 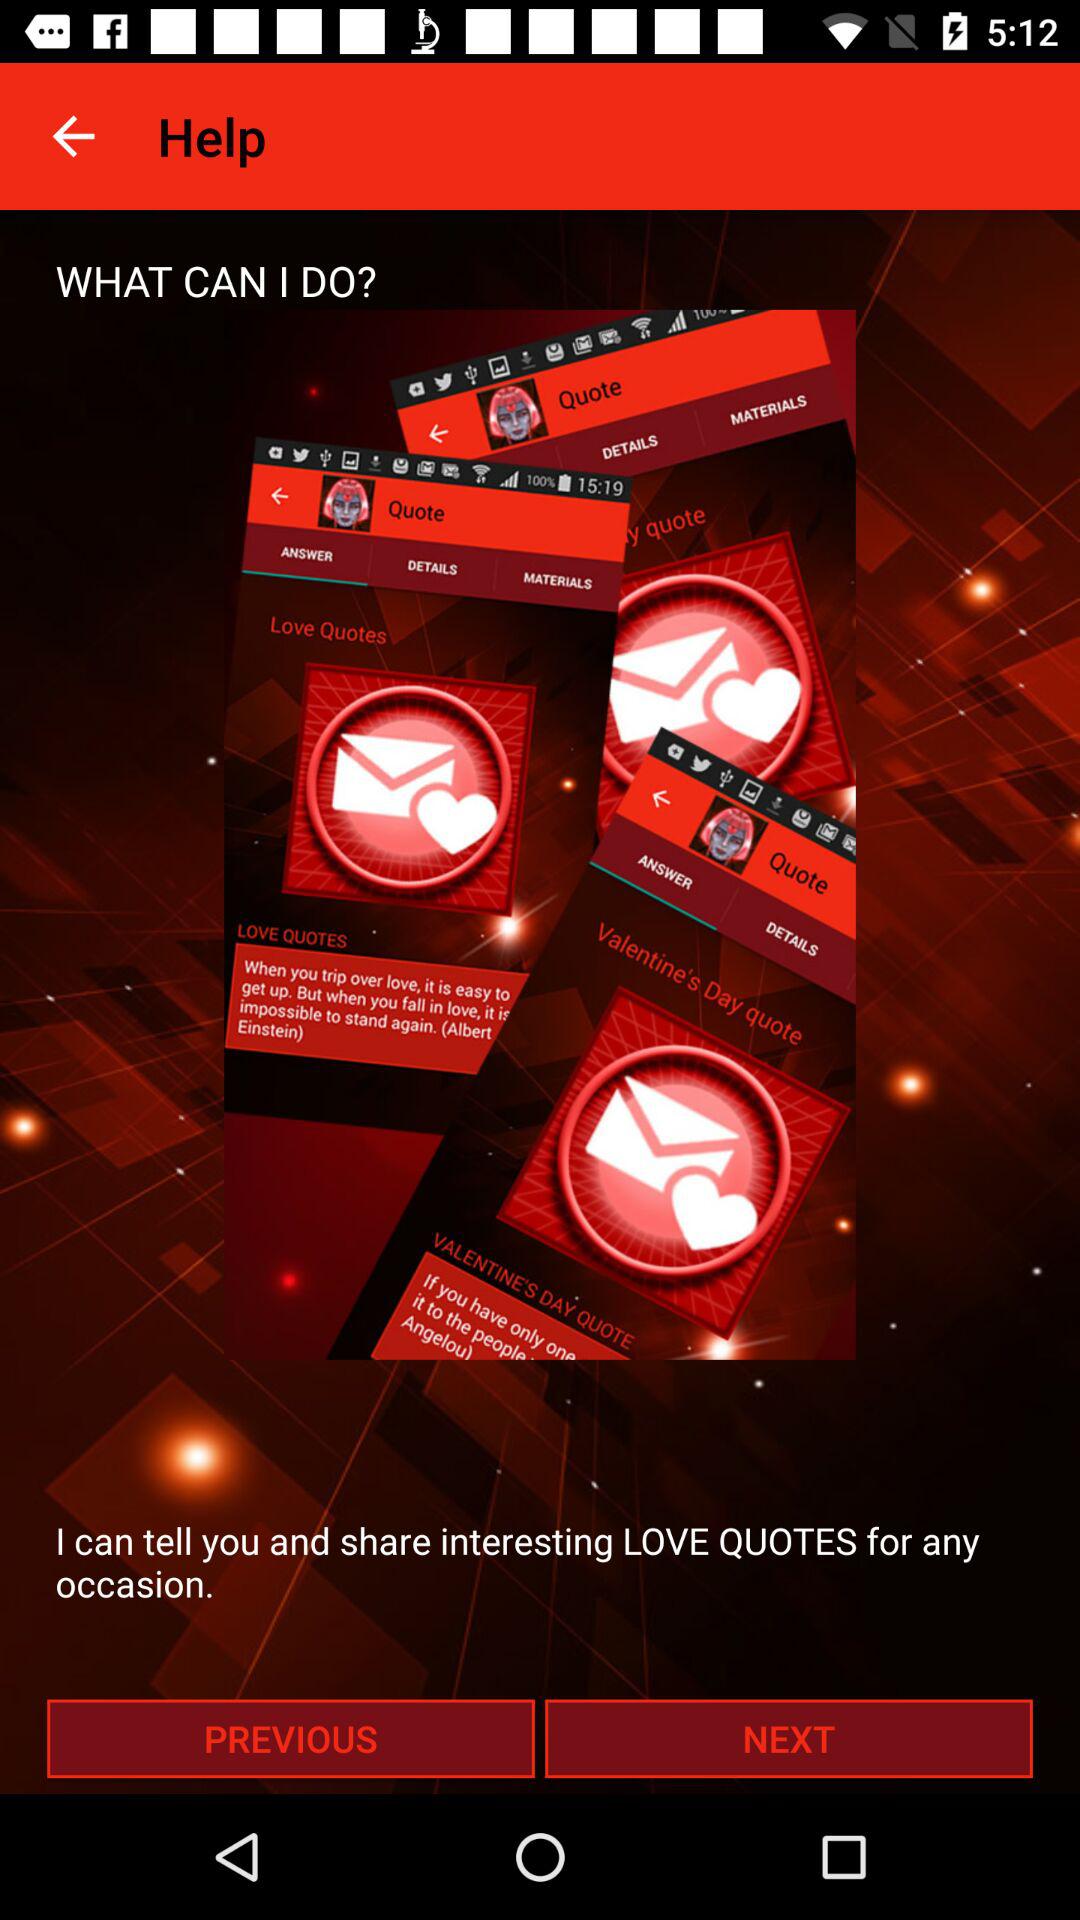 What do you see at coordinates (73, 136) in the screenshot?
I see `choose icon above the what can i item` at bounding box center [73, 136].